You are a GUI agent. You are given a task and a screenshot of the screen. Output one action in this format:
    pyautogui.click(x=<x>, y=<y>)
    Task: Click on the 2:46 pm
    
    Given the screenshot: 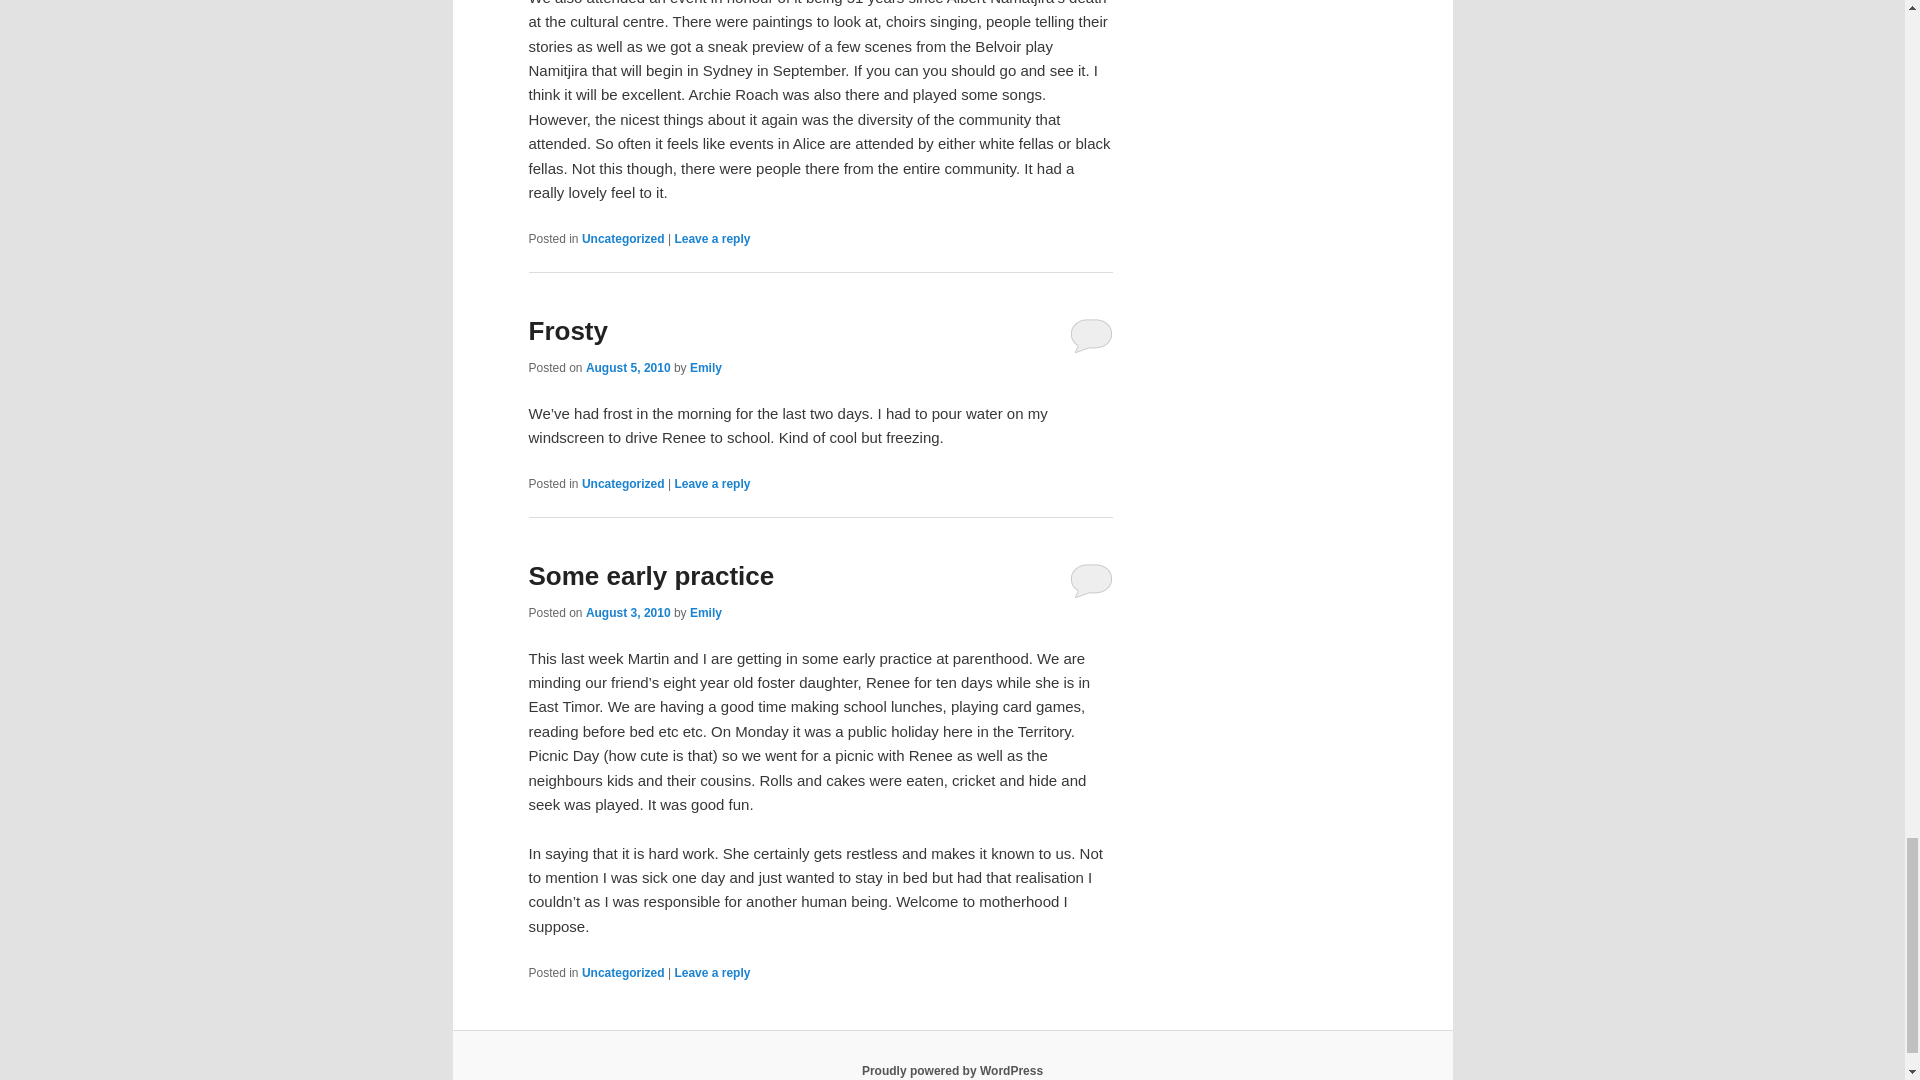 What is the action you would take?
    pyautogui.click(x=628, y=367)
    